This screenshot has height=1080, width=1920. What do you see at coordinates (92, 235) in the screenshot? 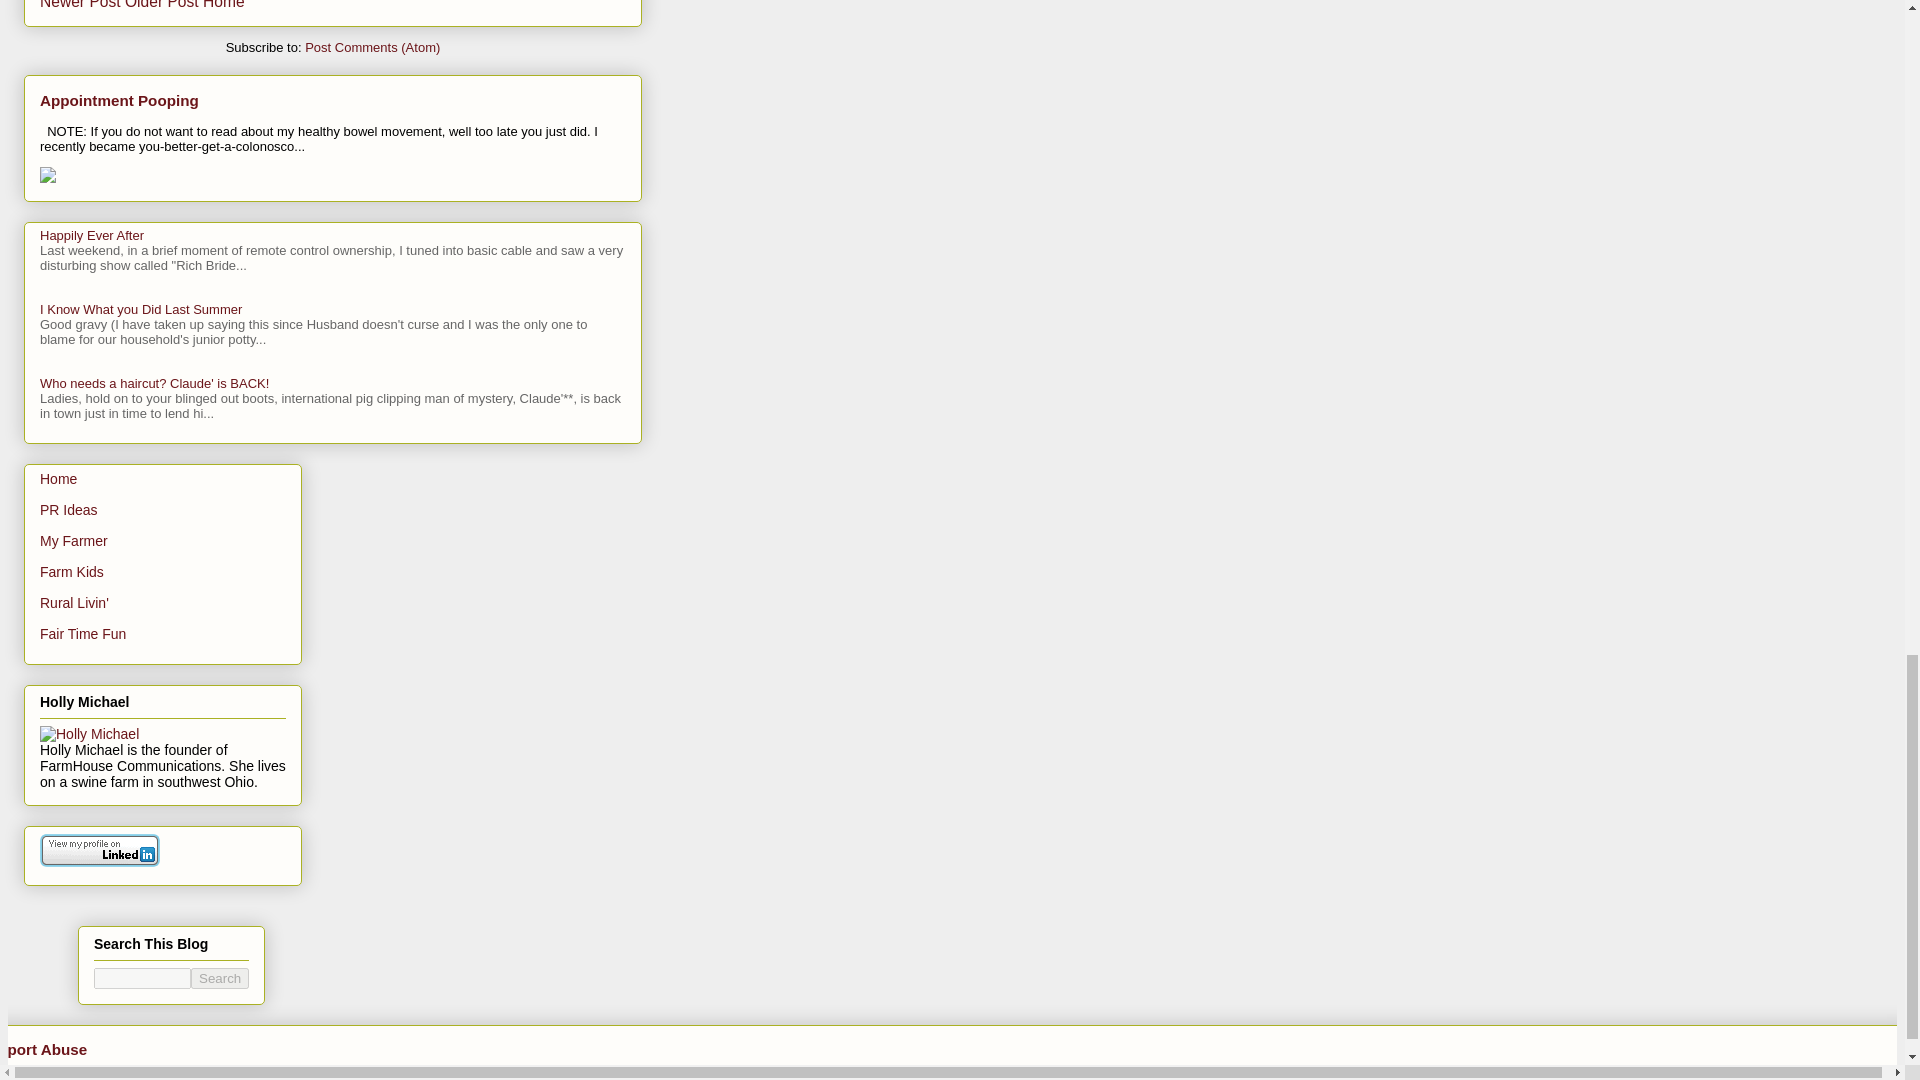
I see `Happily Ever After` at bounding box center [92, 235].